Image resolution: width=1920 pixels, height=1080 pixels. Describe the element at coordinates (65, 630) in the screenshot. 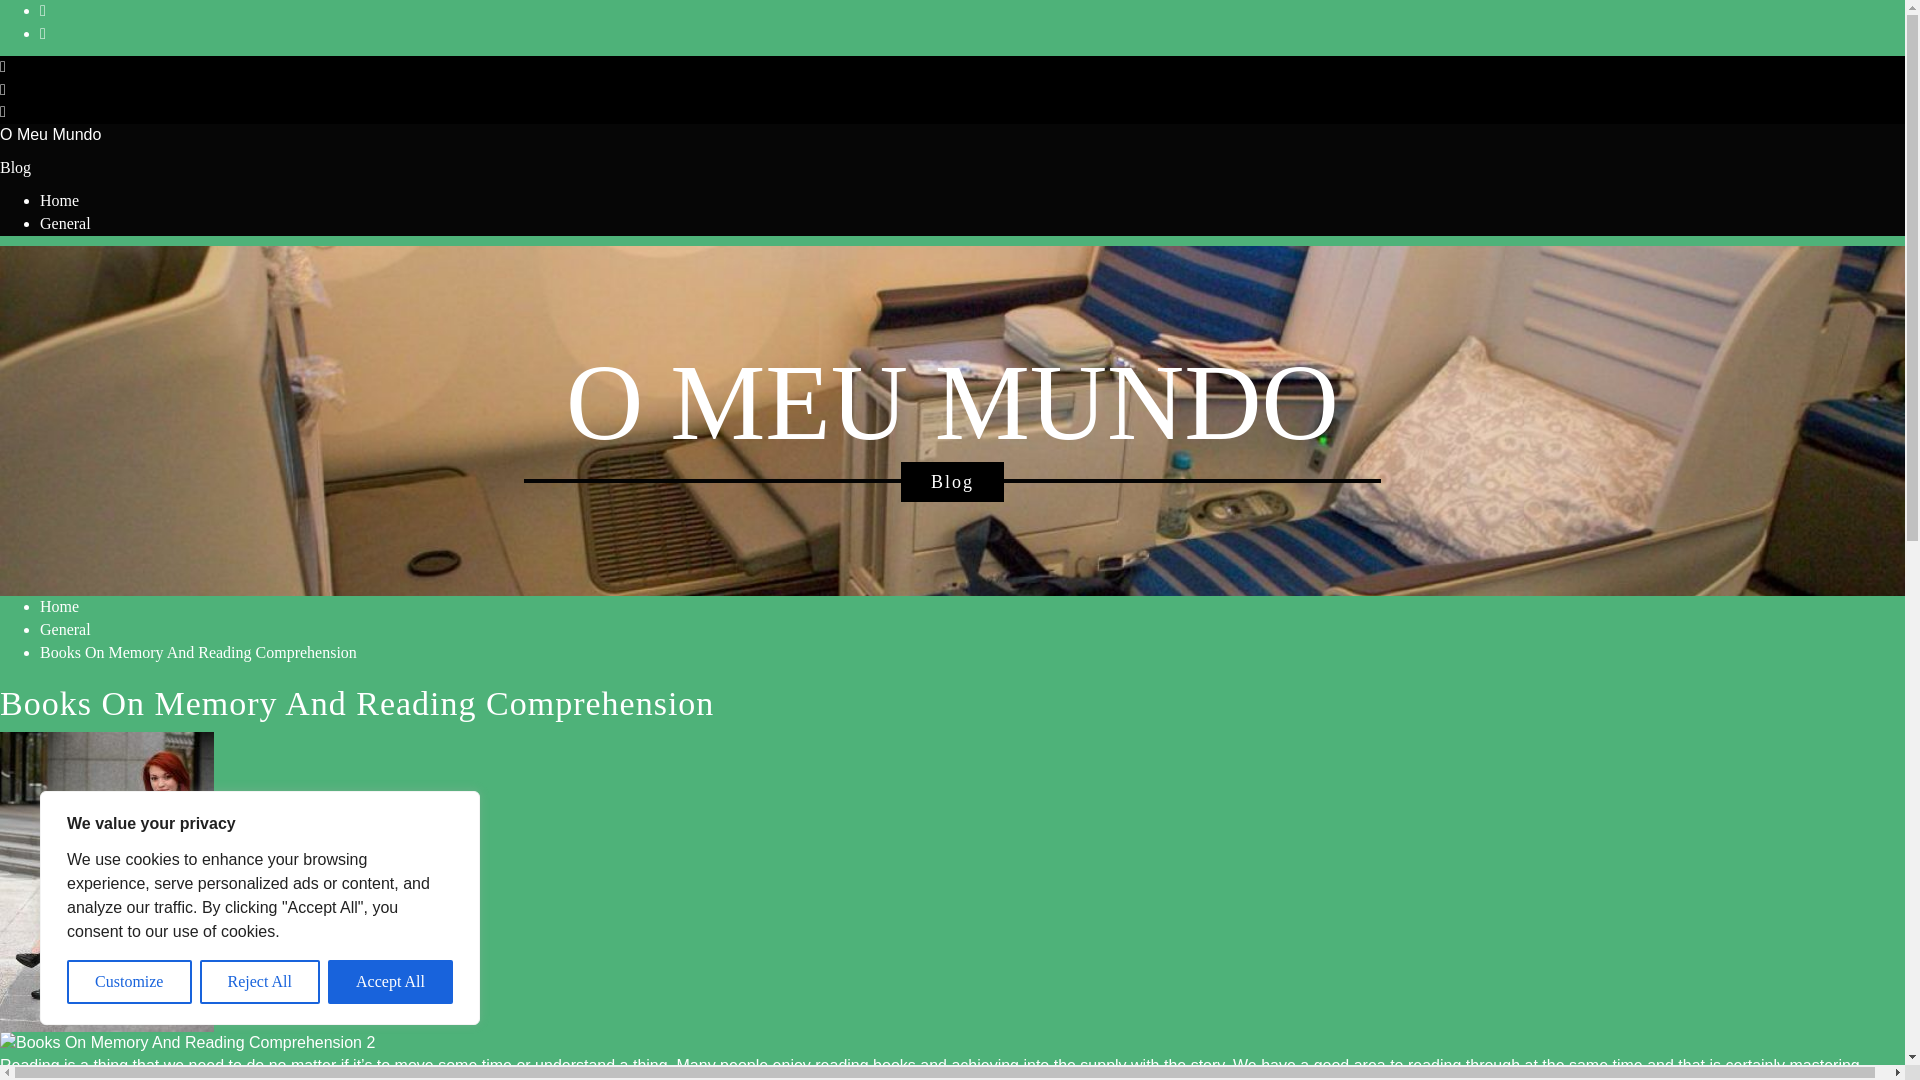

I see `General` at that location.